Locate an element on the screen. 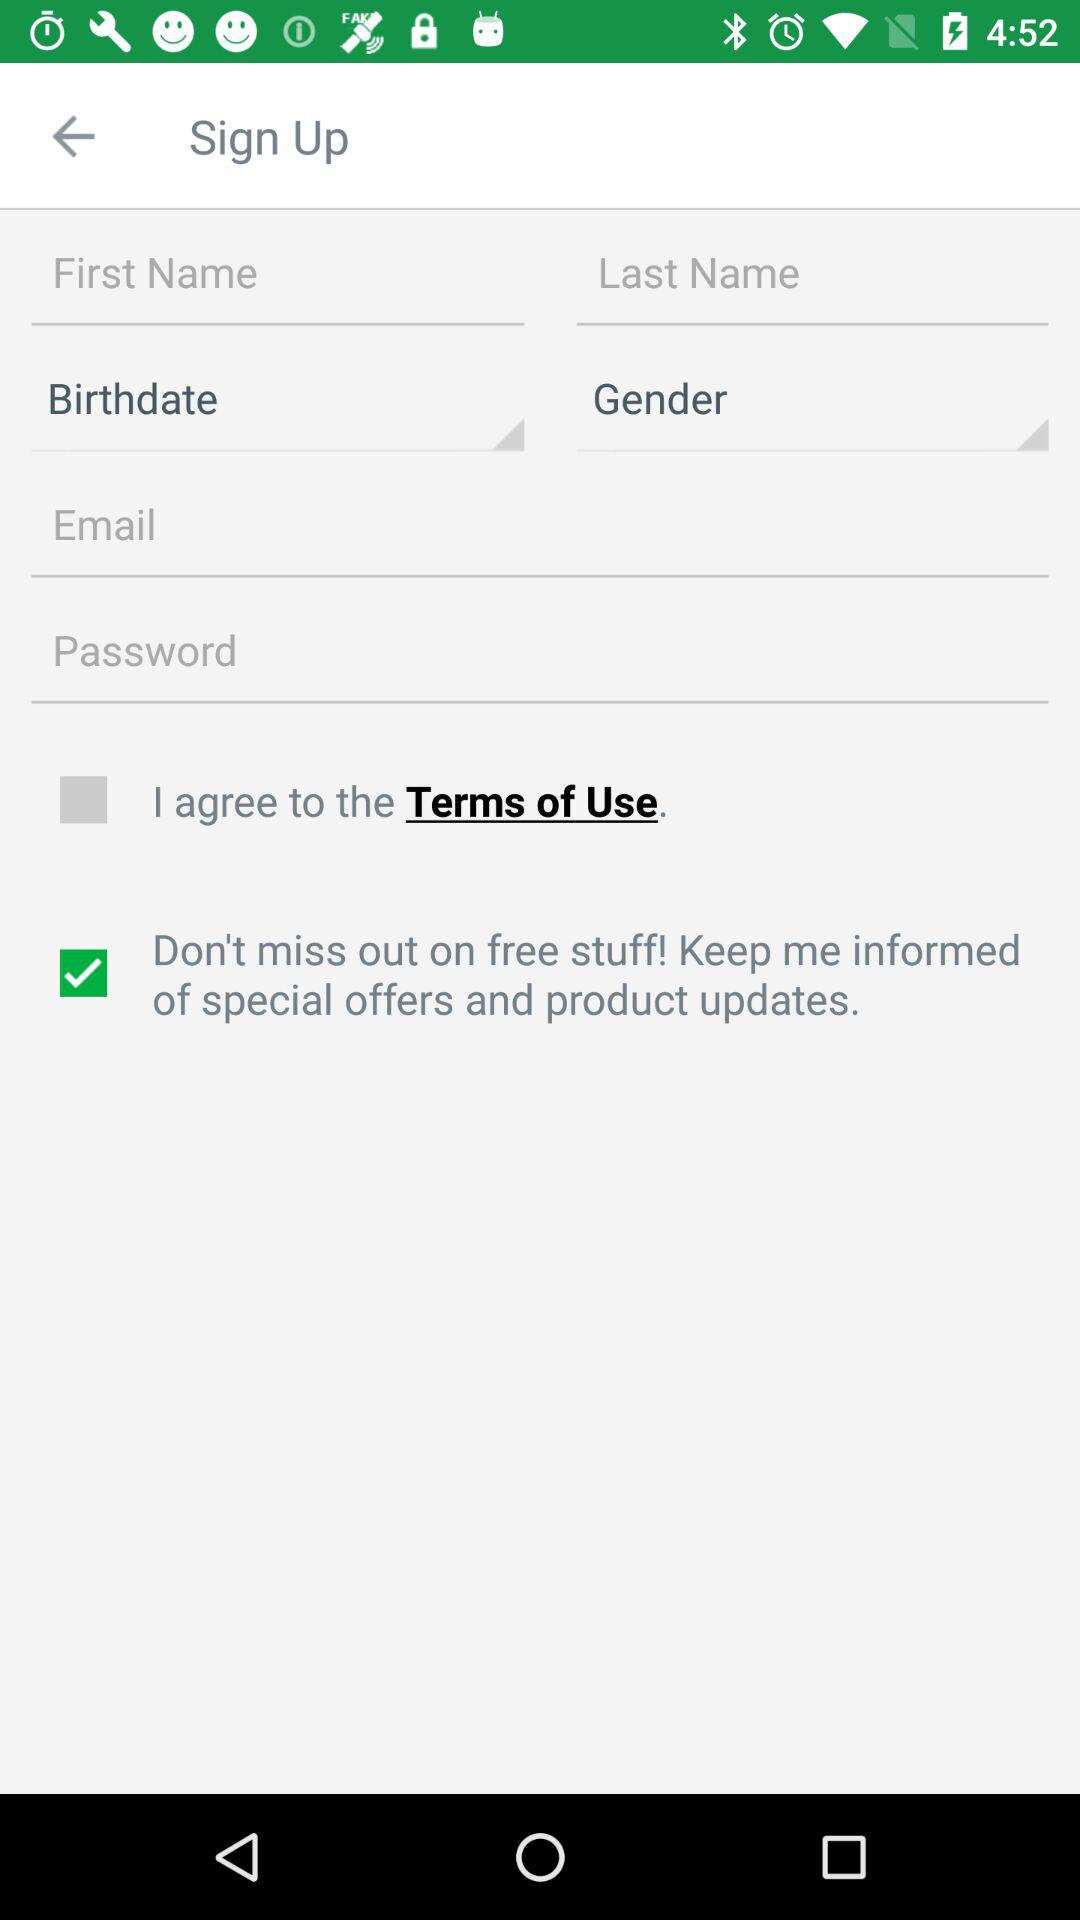 Image resolution: width=1080 pixels, height=1920 pixels. swipe to gender item is located at coordinates (812, 398).